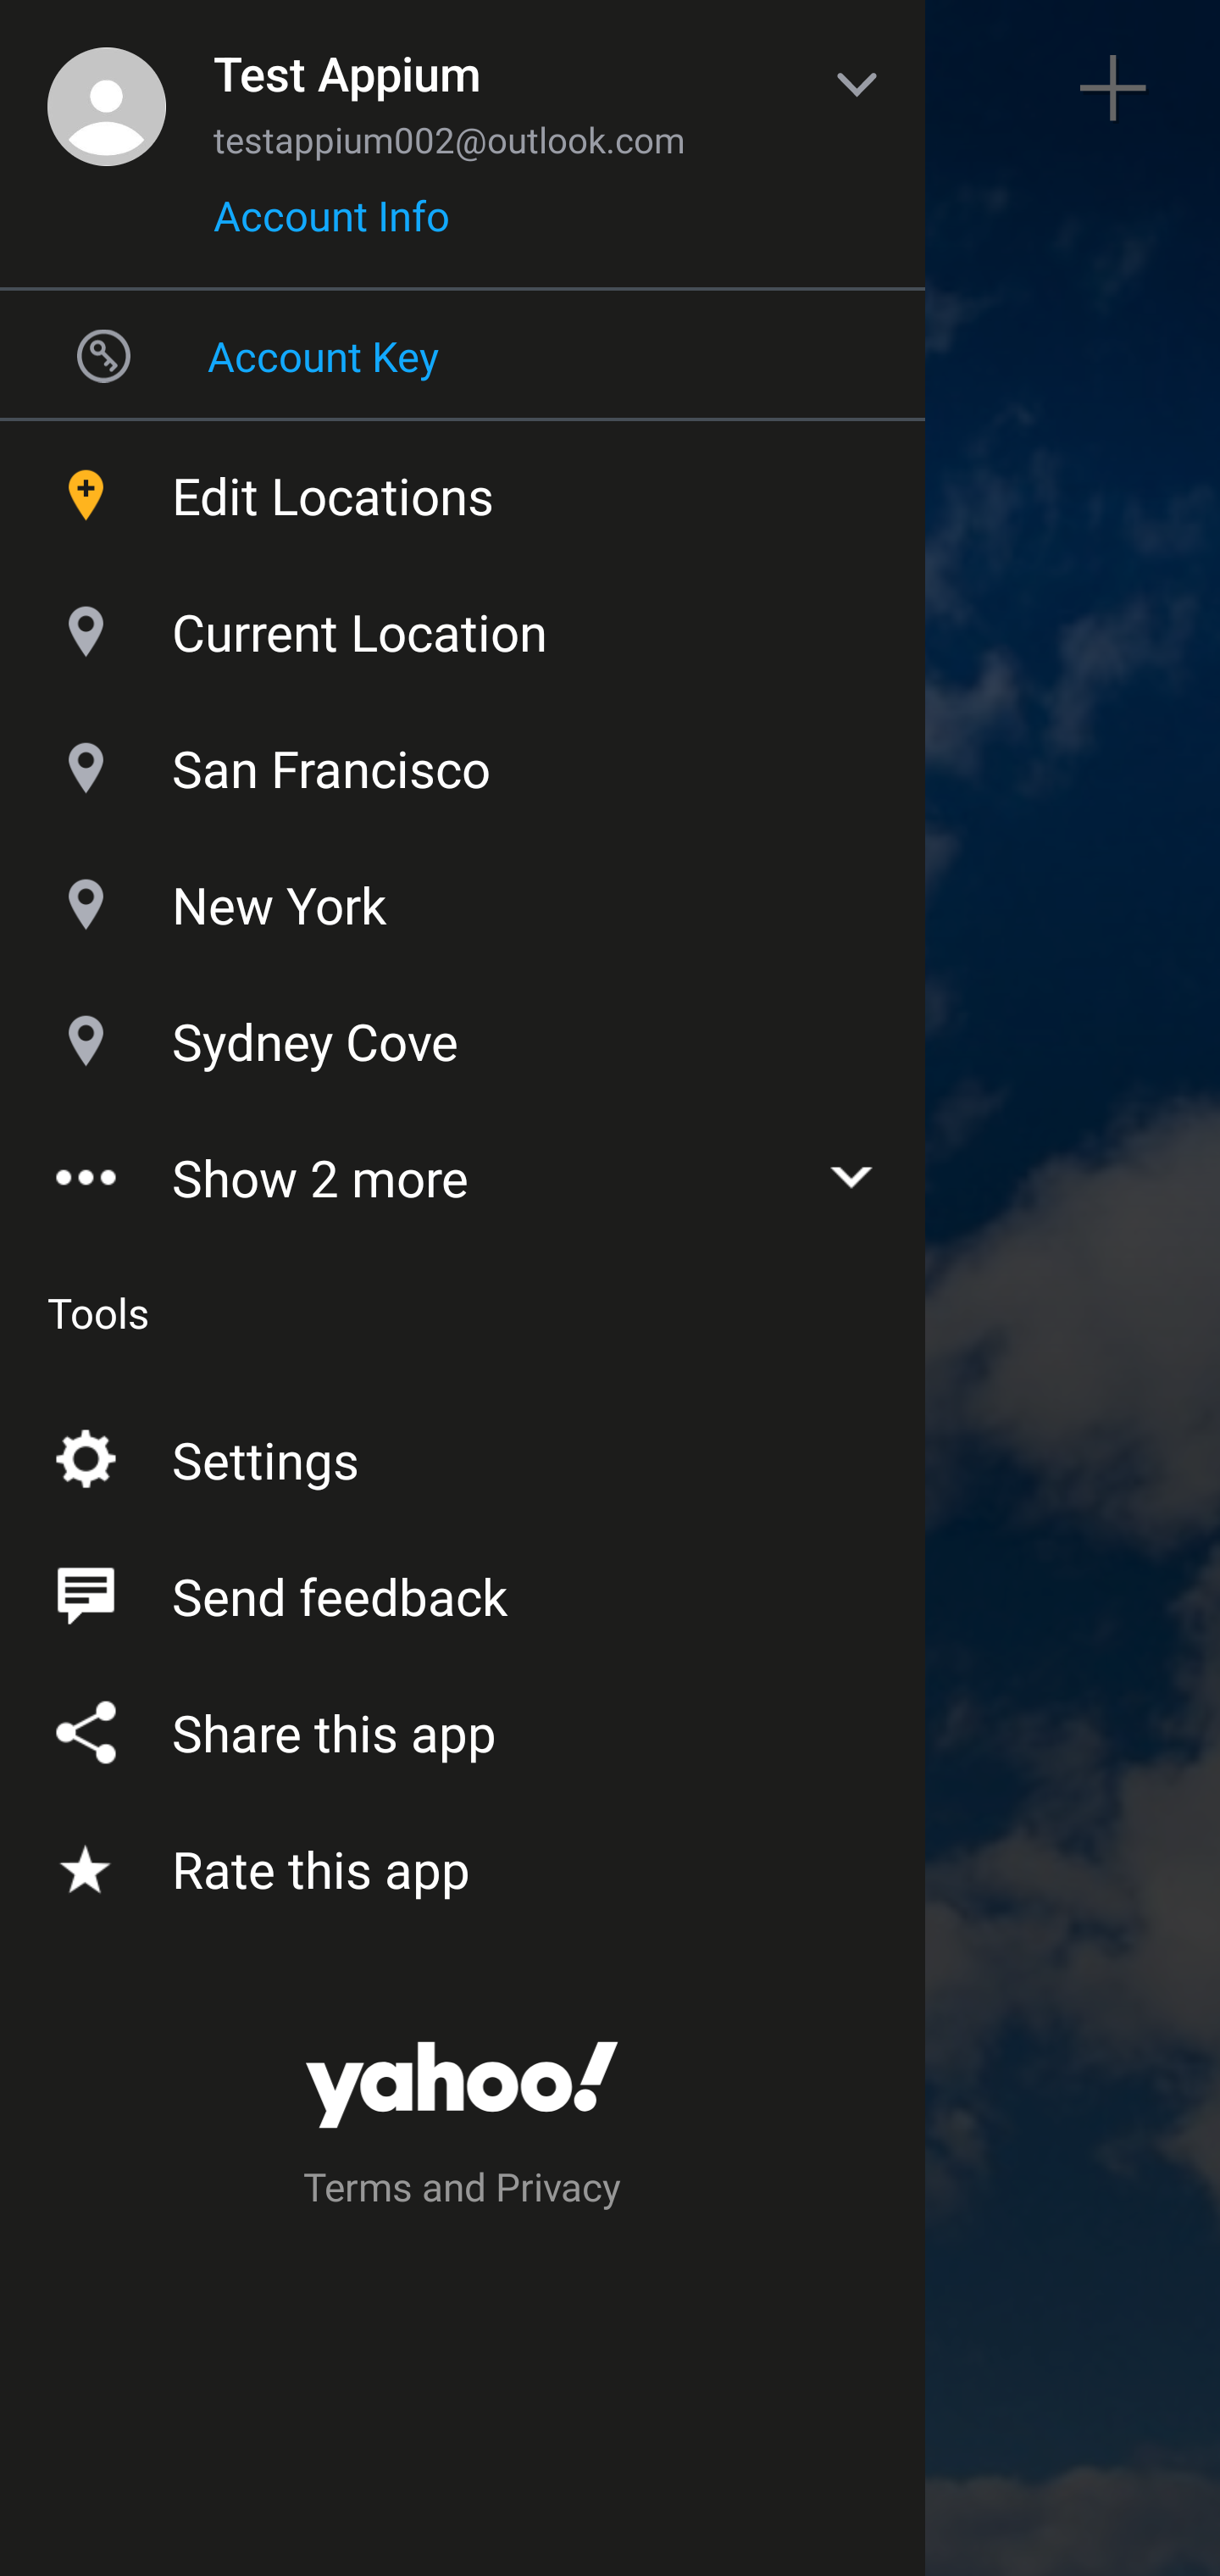 Image resolution: width=1220 pixels, height=2576 pixels. Describe the element at coordinates (105, 88) in the screenshot. I see `Sidebar` at that location.